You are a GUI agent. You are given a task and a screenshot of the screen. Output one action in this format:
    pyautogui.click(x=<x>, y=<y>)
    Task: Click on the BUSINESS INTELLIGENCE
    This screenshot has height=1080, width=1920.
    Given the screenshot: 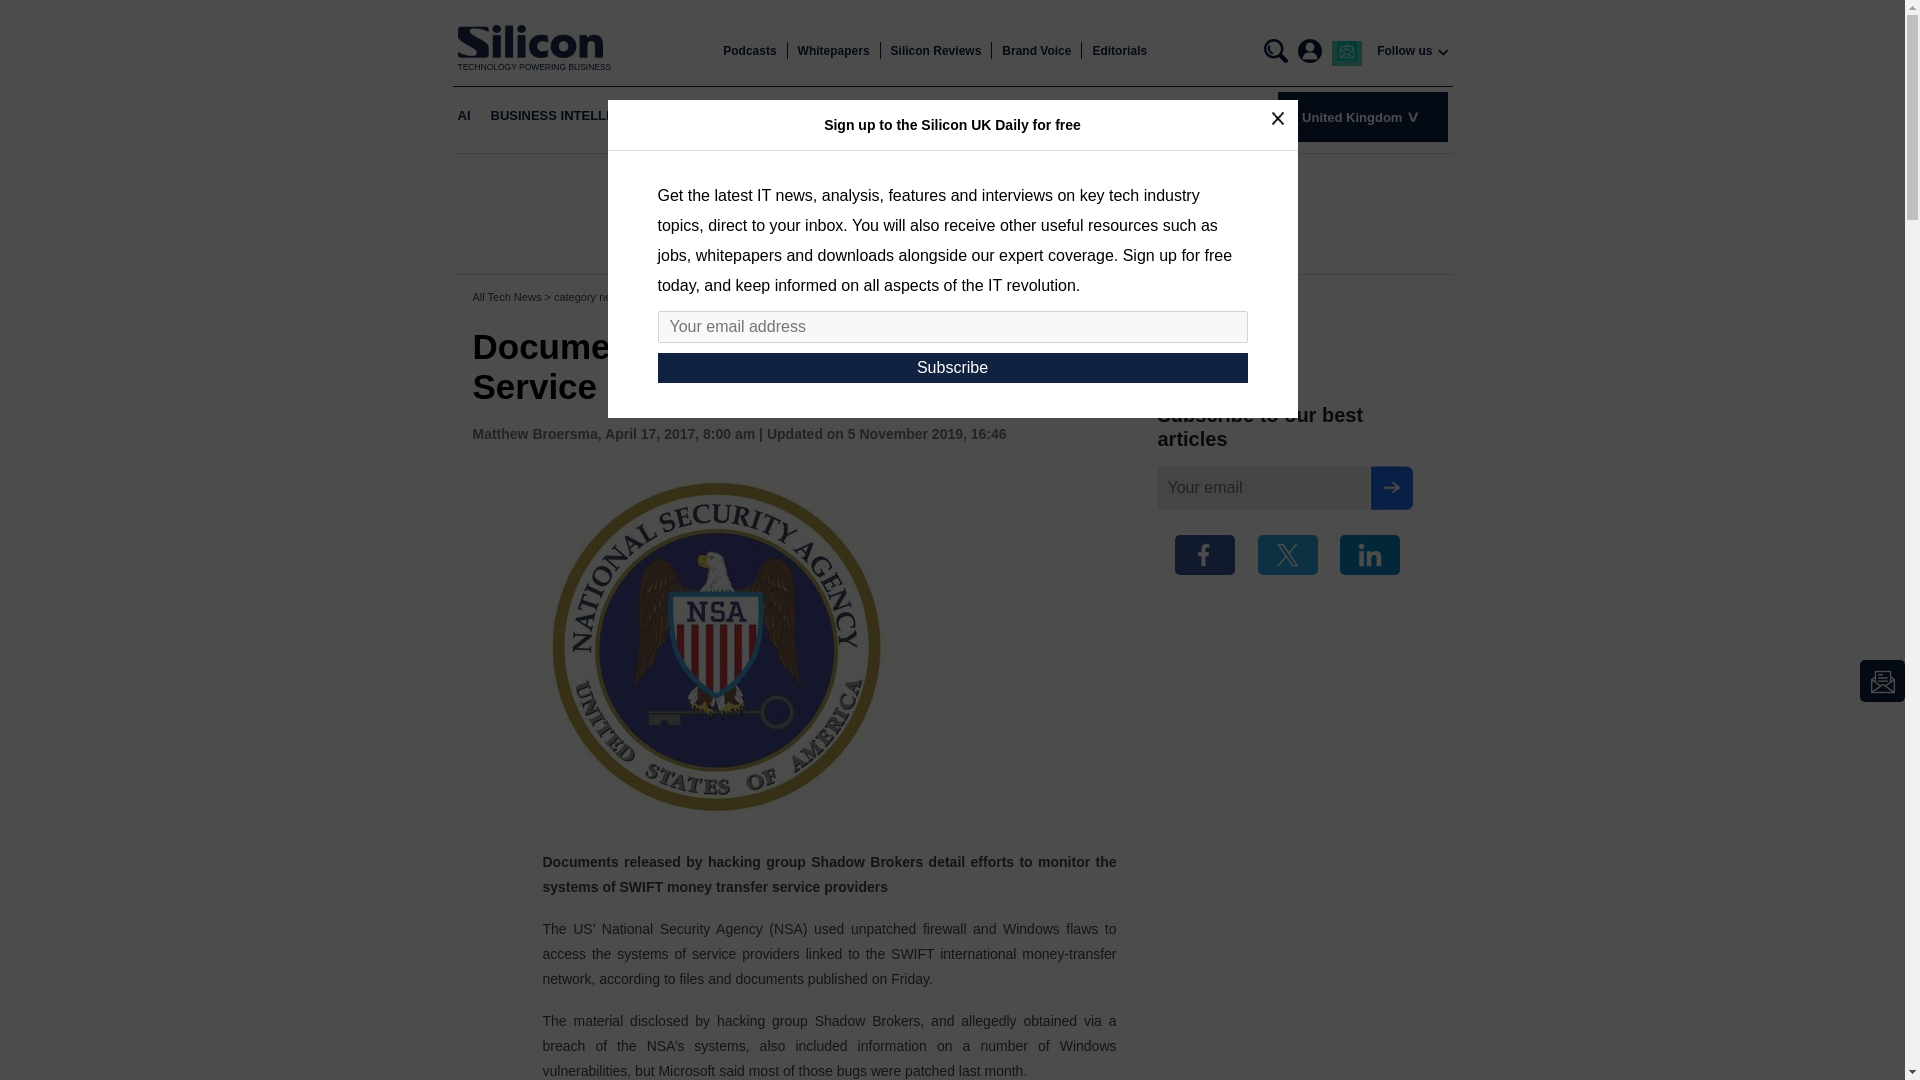 What is the action you would take?
    pyautogui.click(x=572, y=116)
    